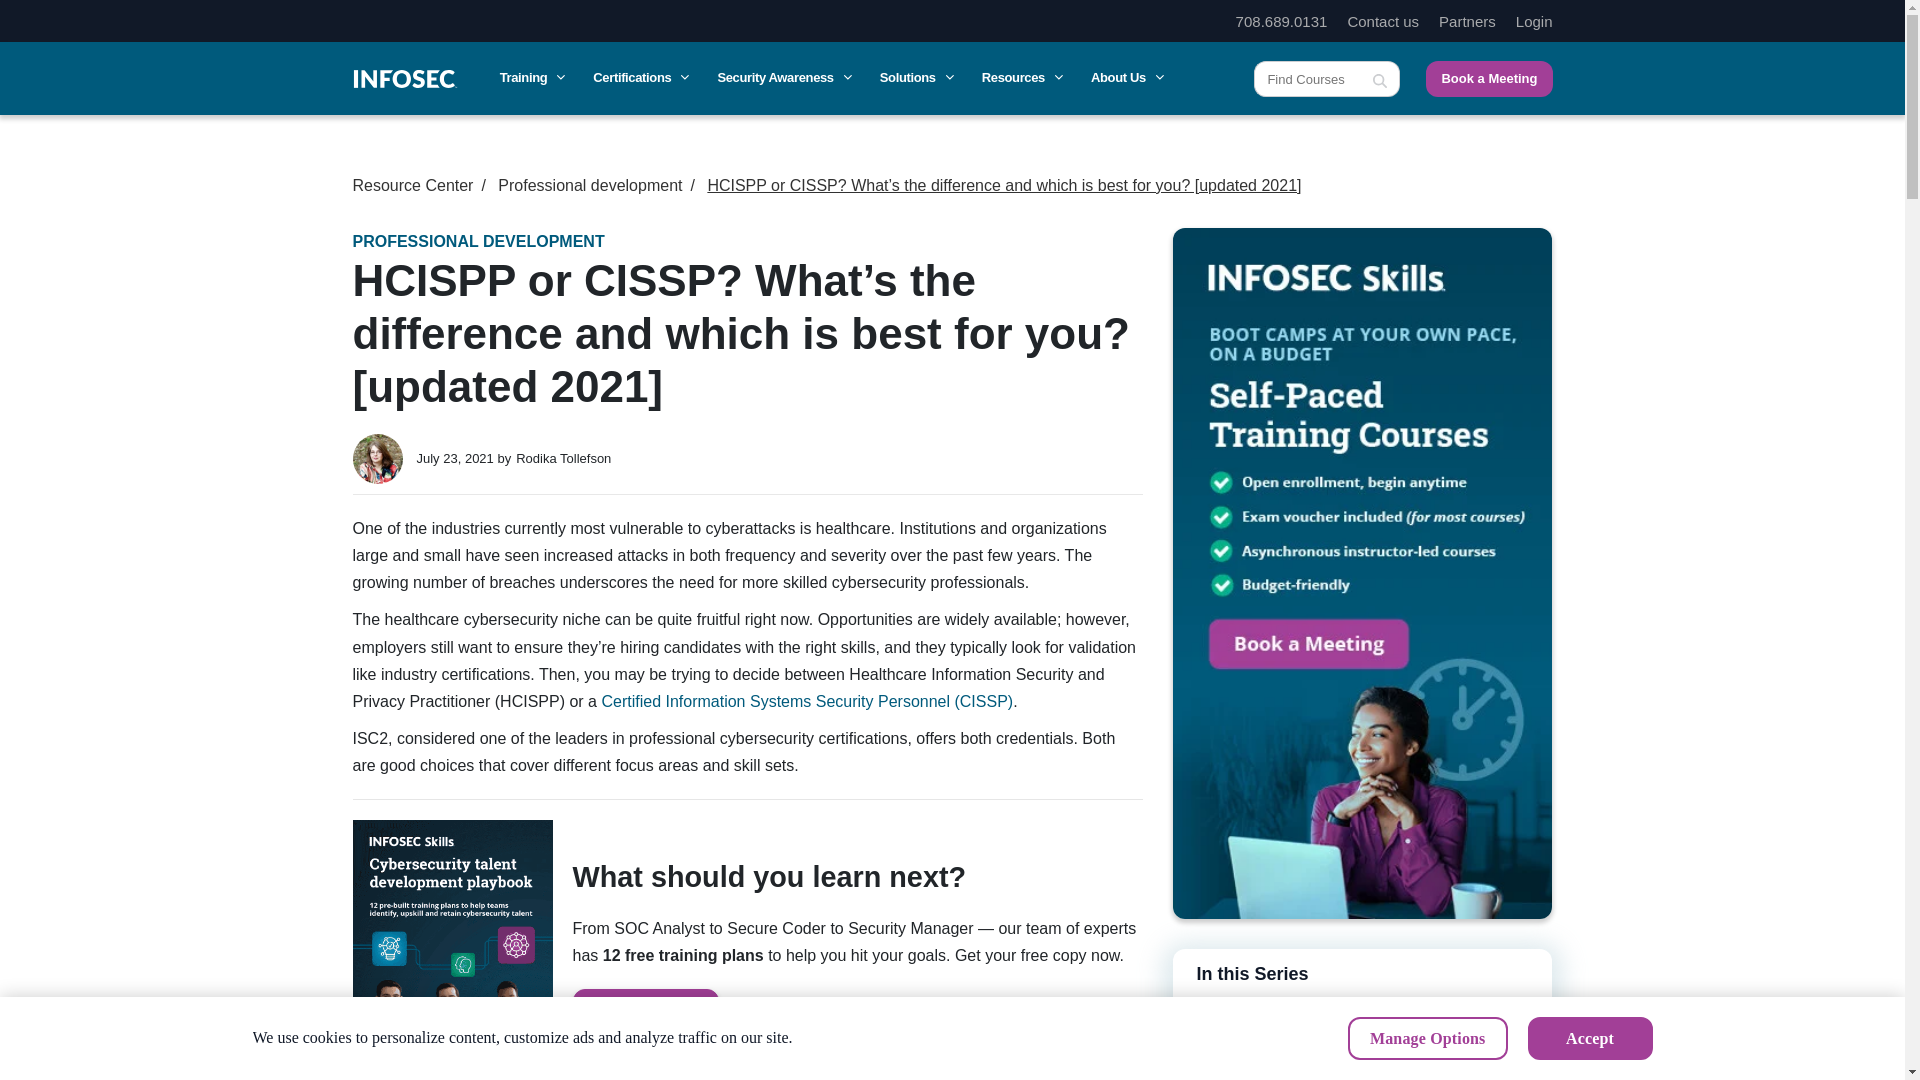  Describe the element at coordinates (1534, 21) in the screenshot. I see `Login` at that location.